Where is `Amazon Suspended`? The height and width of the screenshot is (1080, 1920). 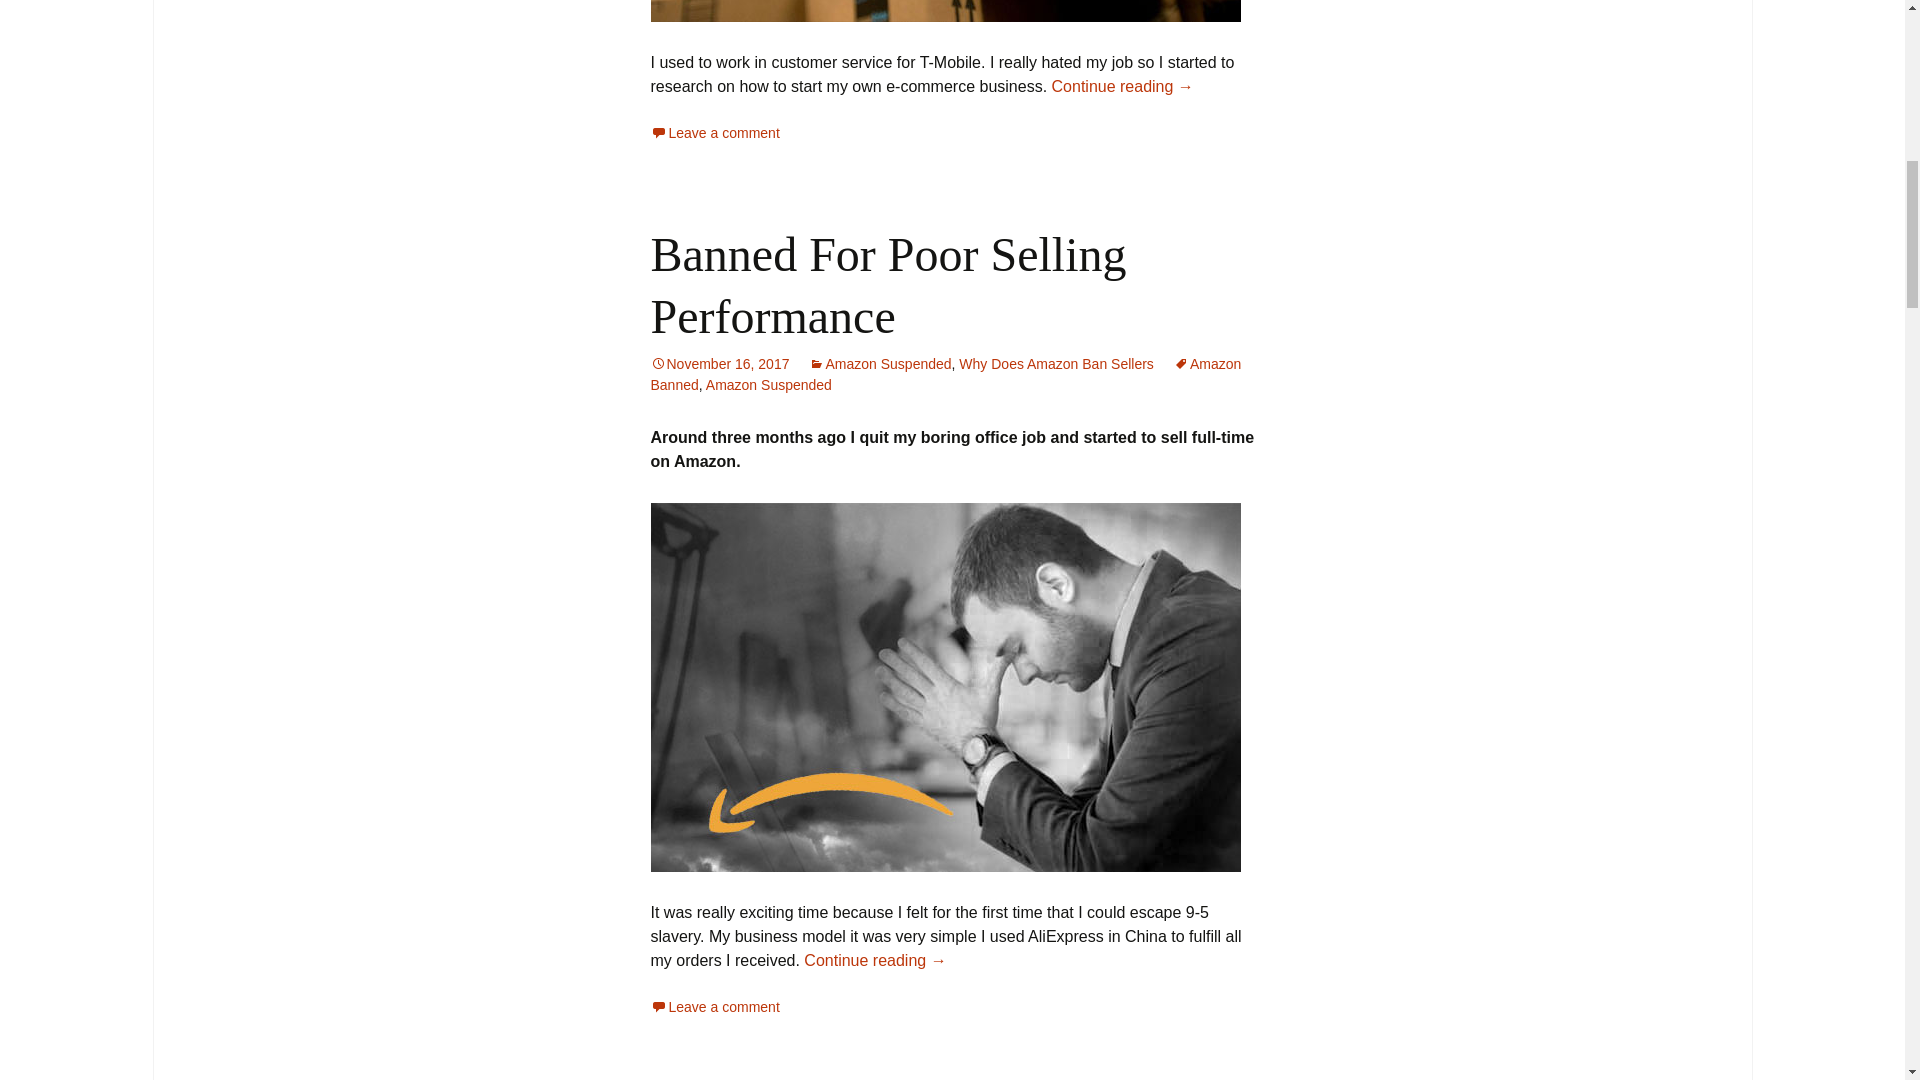 Amazon Suspended is located at coordinates (768, 384).